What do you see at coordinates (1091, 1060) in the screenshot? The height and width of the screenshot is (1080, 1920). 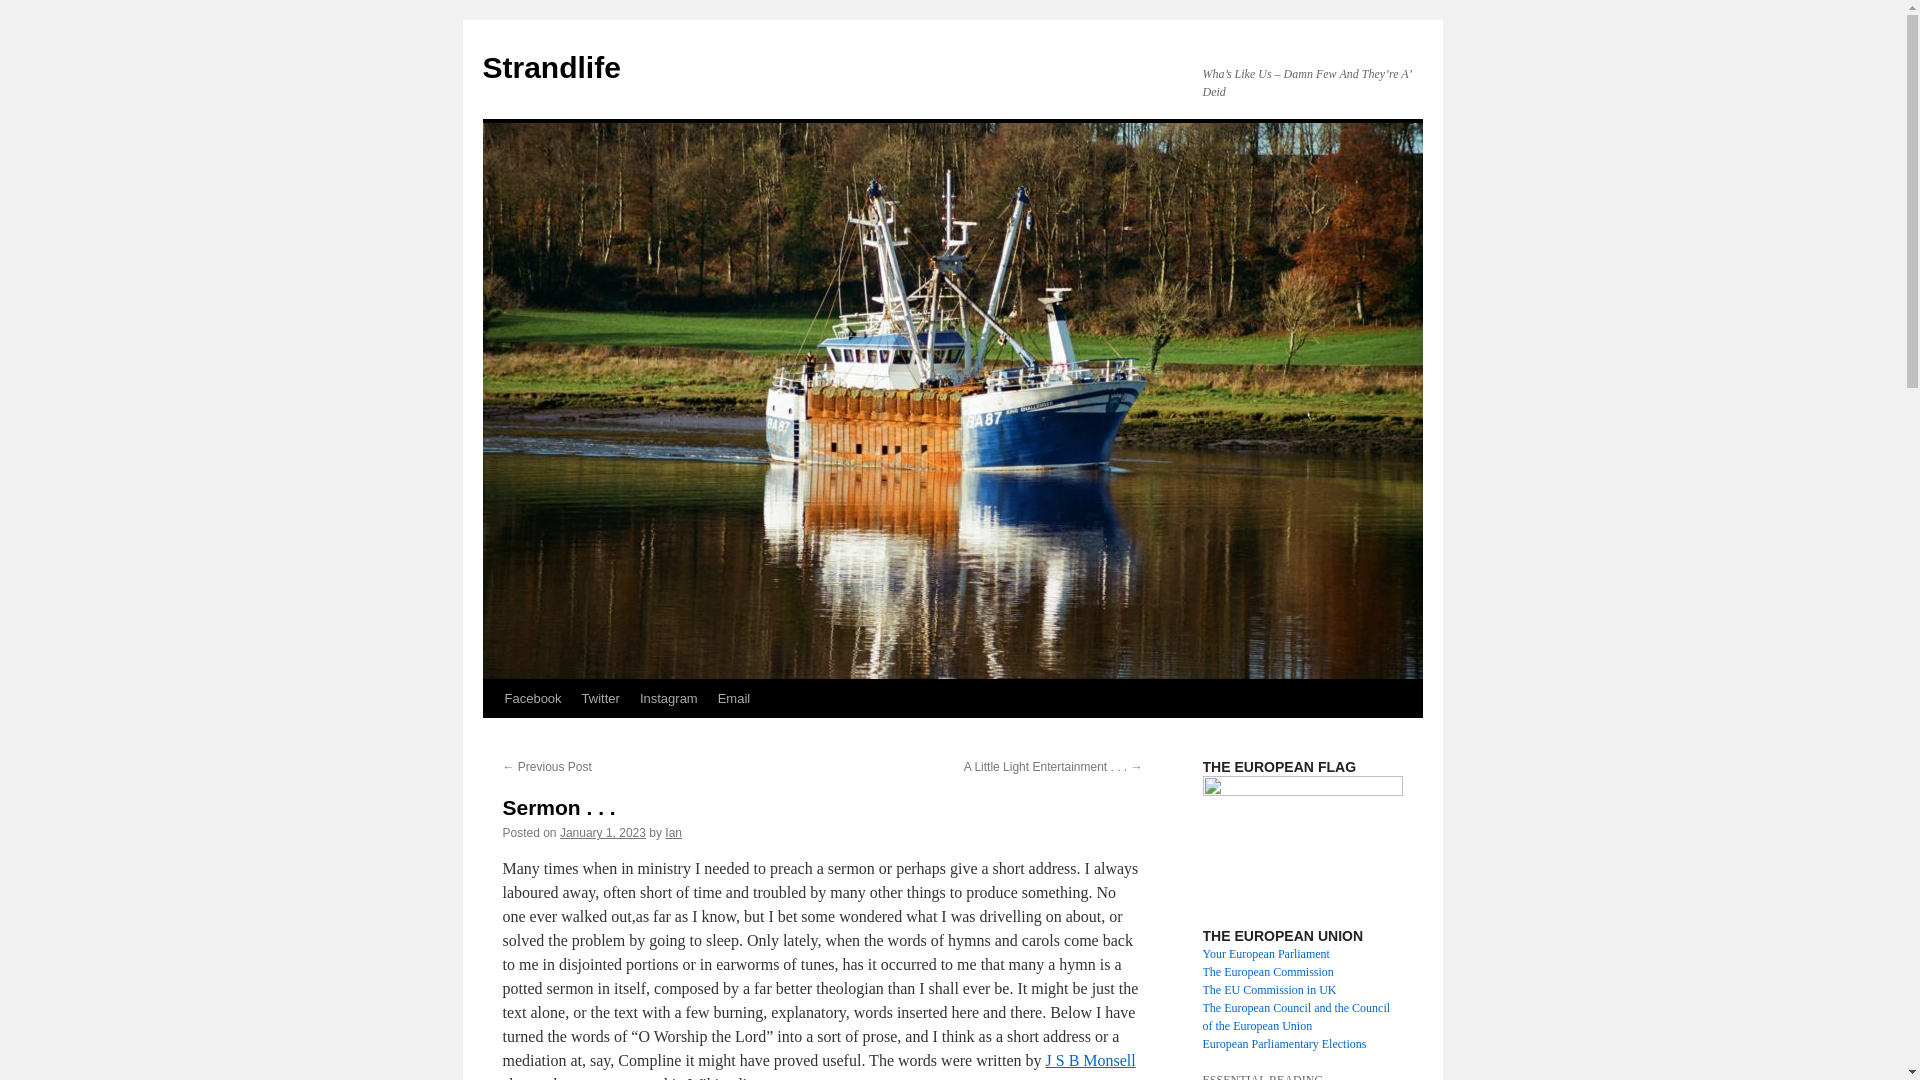 I see `J S B Monsell` at bounding box center [1091, 1060].